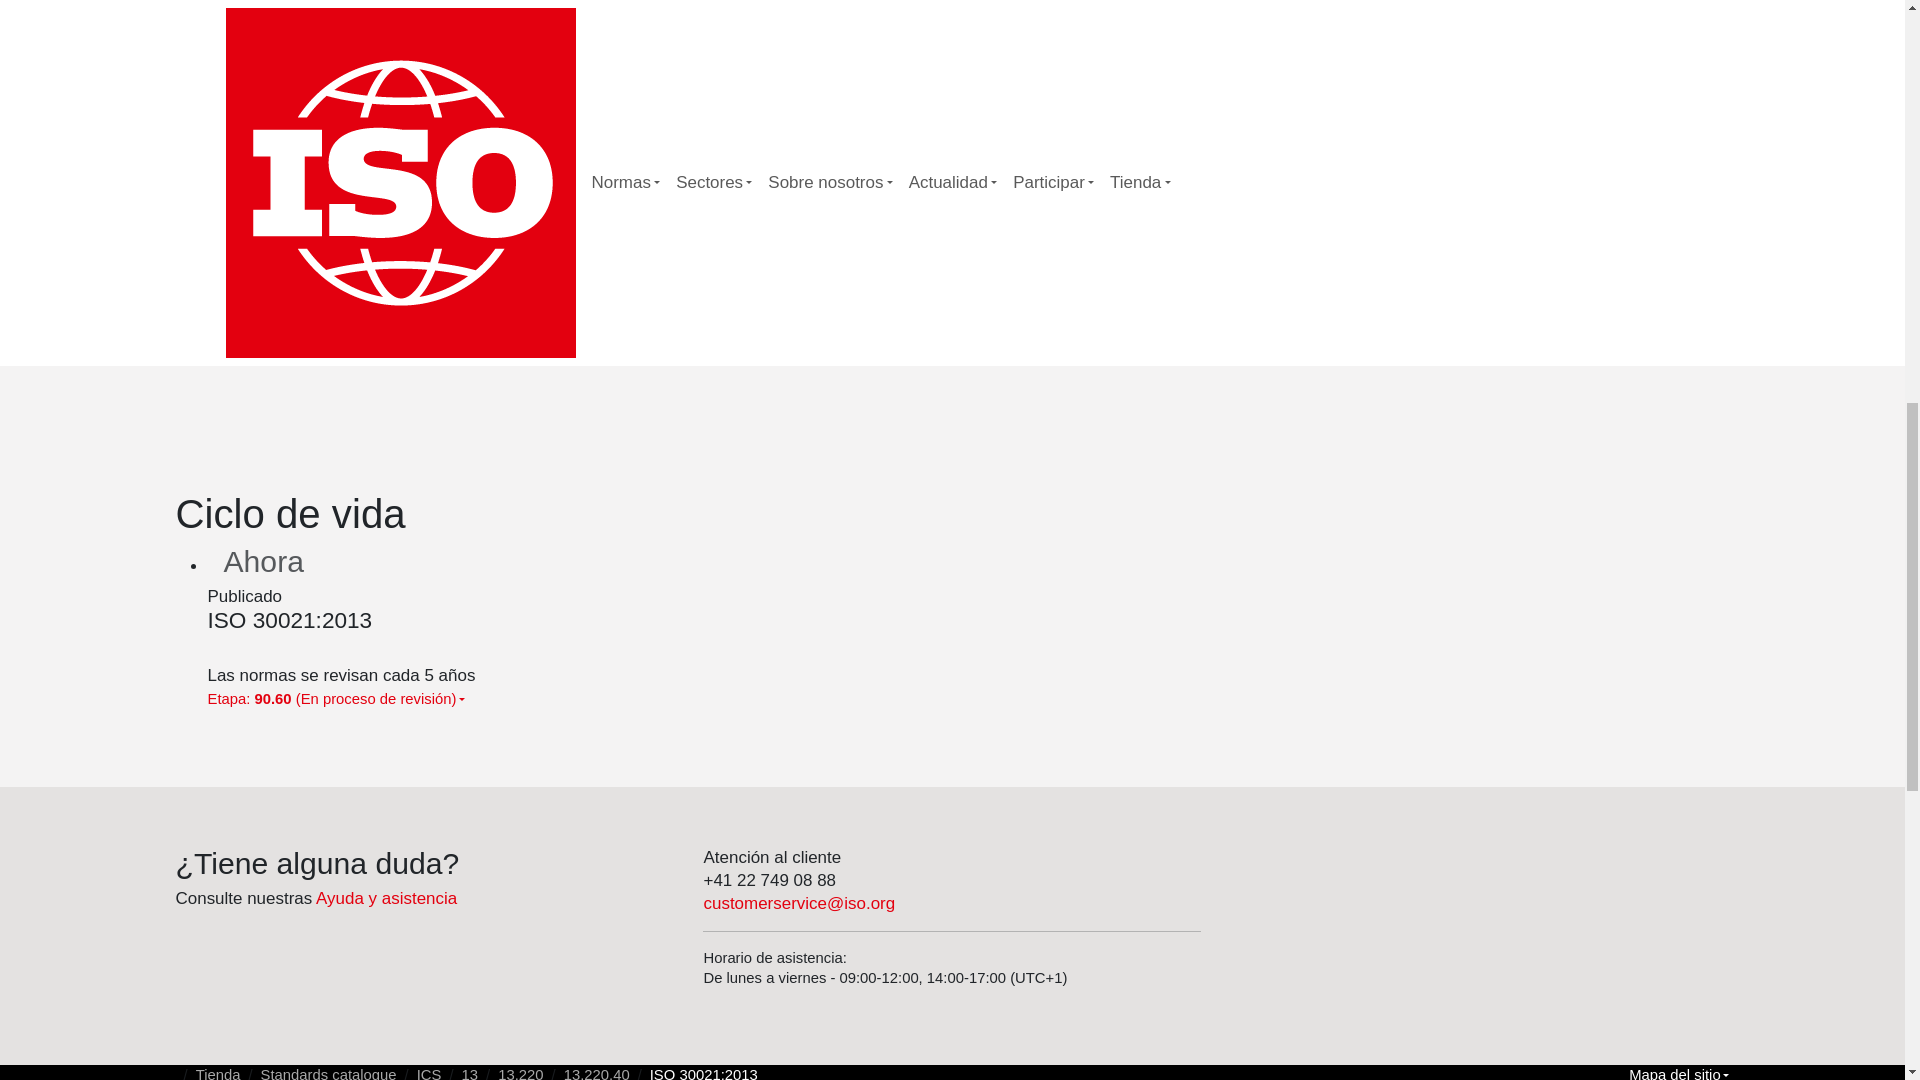  I want to click on Ignitability and burning behaviour of materials and products, so click(1300, 321).